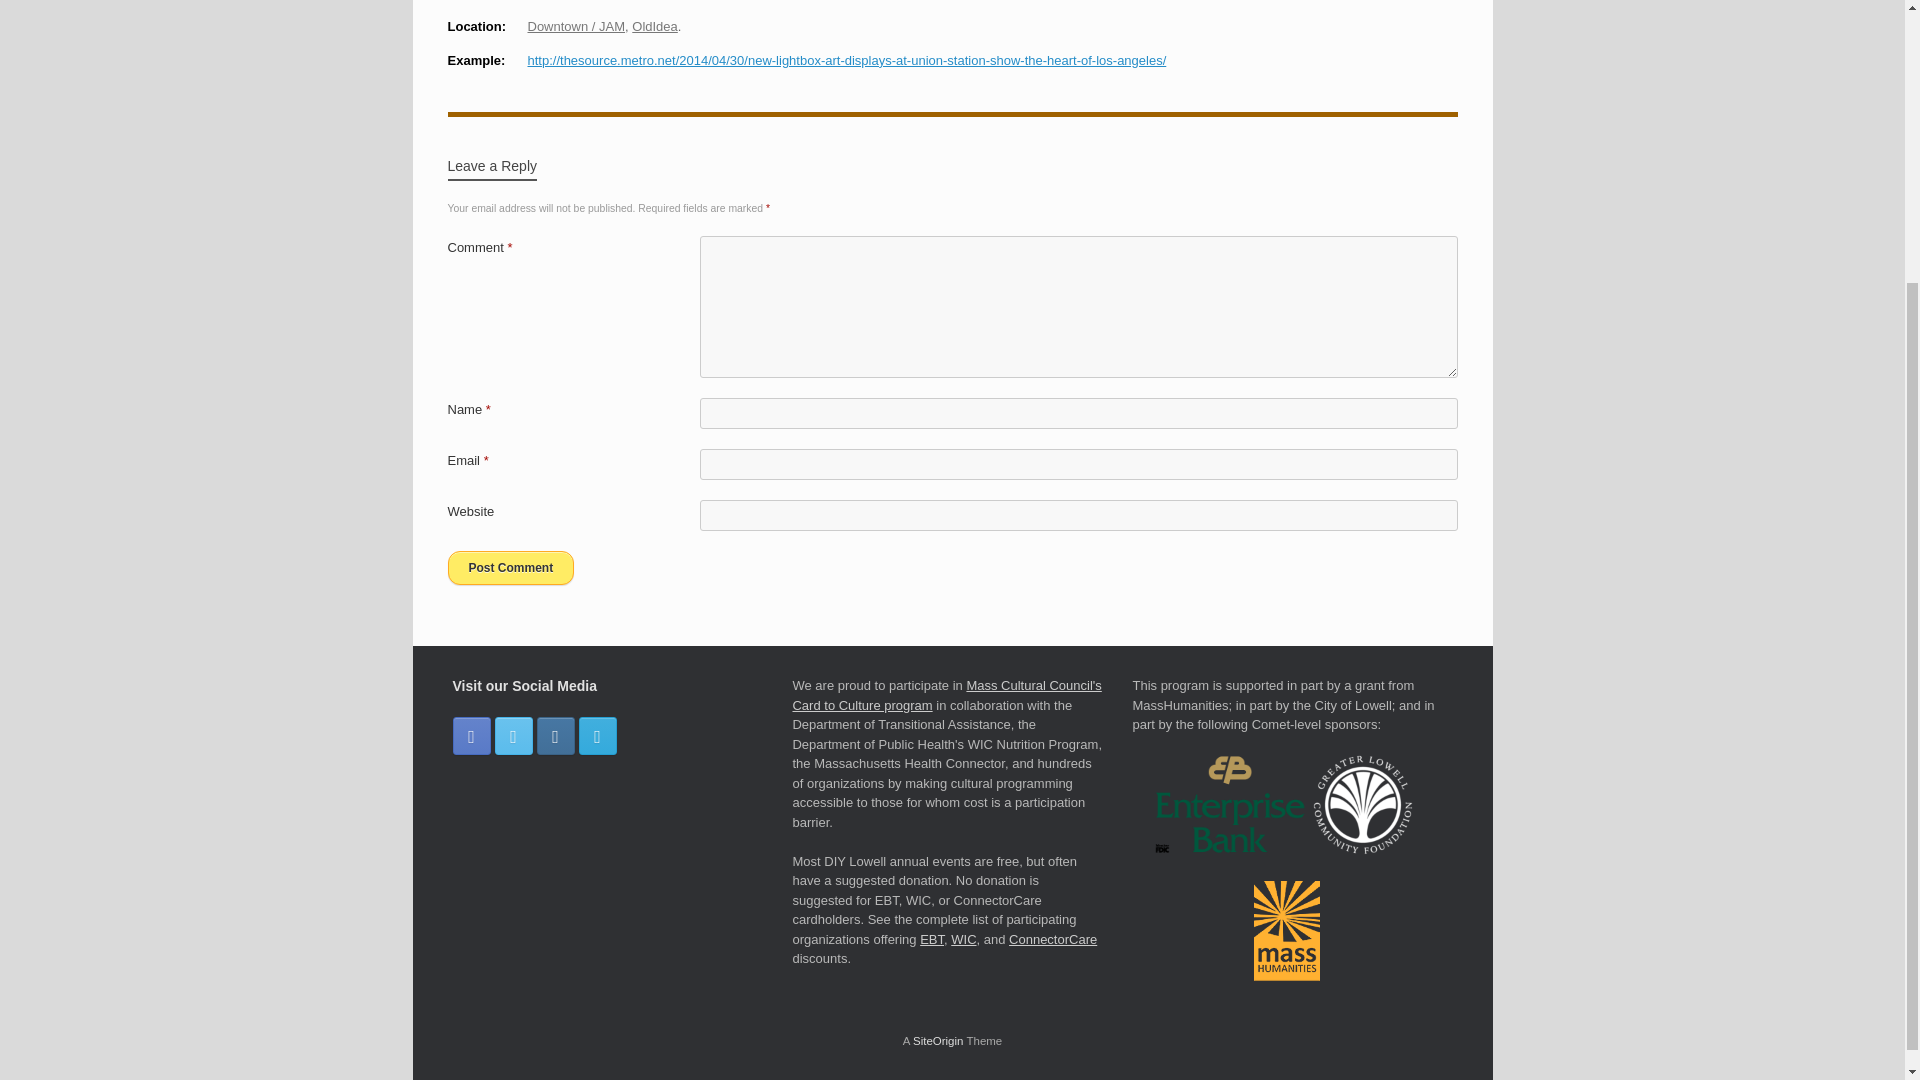 The width and height of the screenshot is (1920, 1080). Describe the element at coordinates (596, 736) in the screenshot. I see `DIY Lowell Email` at that location.